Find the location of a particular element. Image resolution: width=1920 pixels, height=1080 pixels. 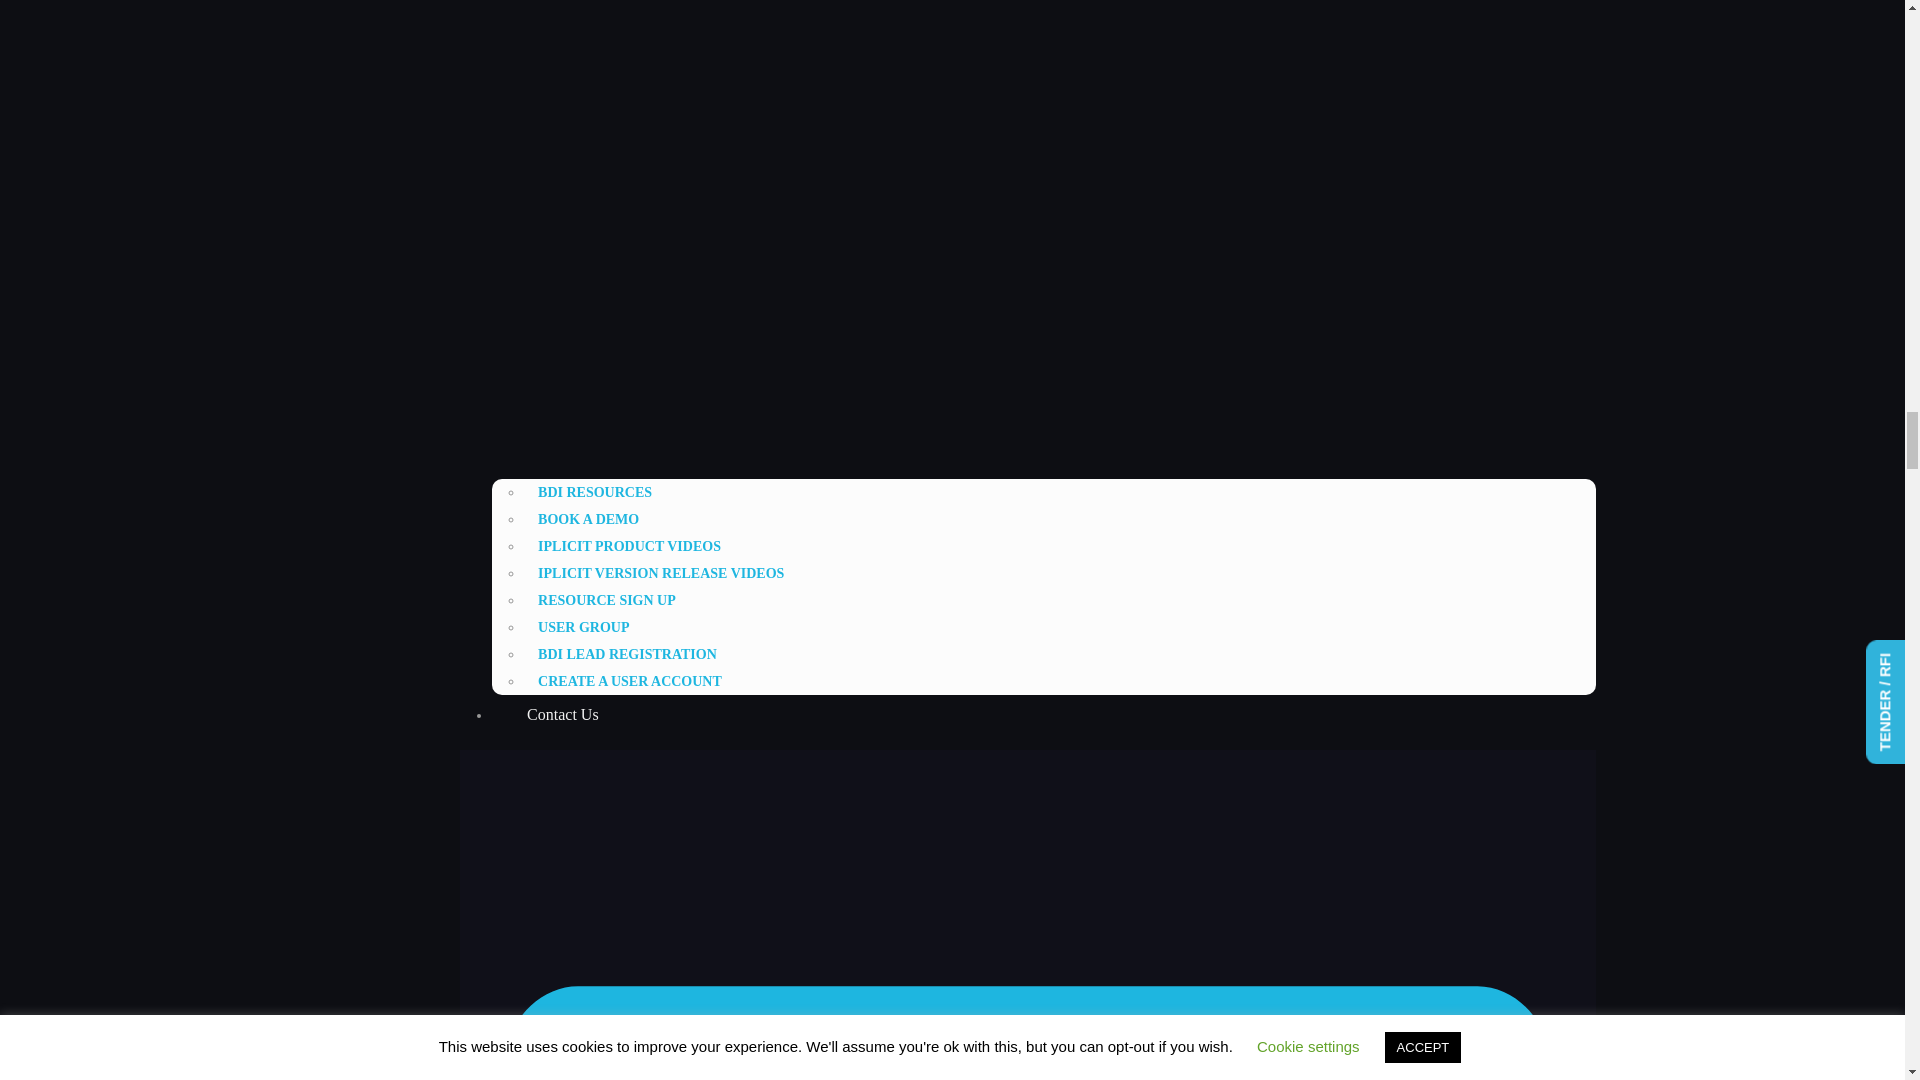

BDI RESOURCES is located at coordinates (595, 492).